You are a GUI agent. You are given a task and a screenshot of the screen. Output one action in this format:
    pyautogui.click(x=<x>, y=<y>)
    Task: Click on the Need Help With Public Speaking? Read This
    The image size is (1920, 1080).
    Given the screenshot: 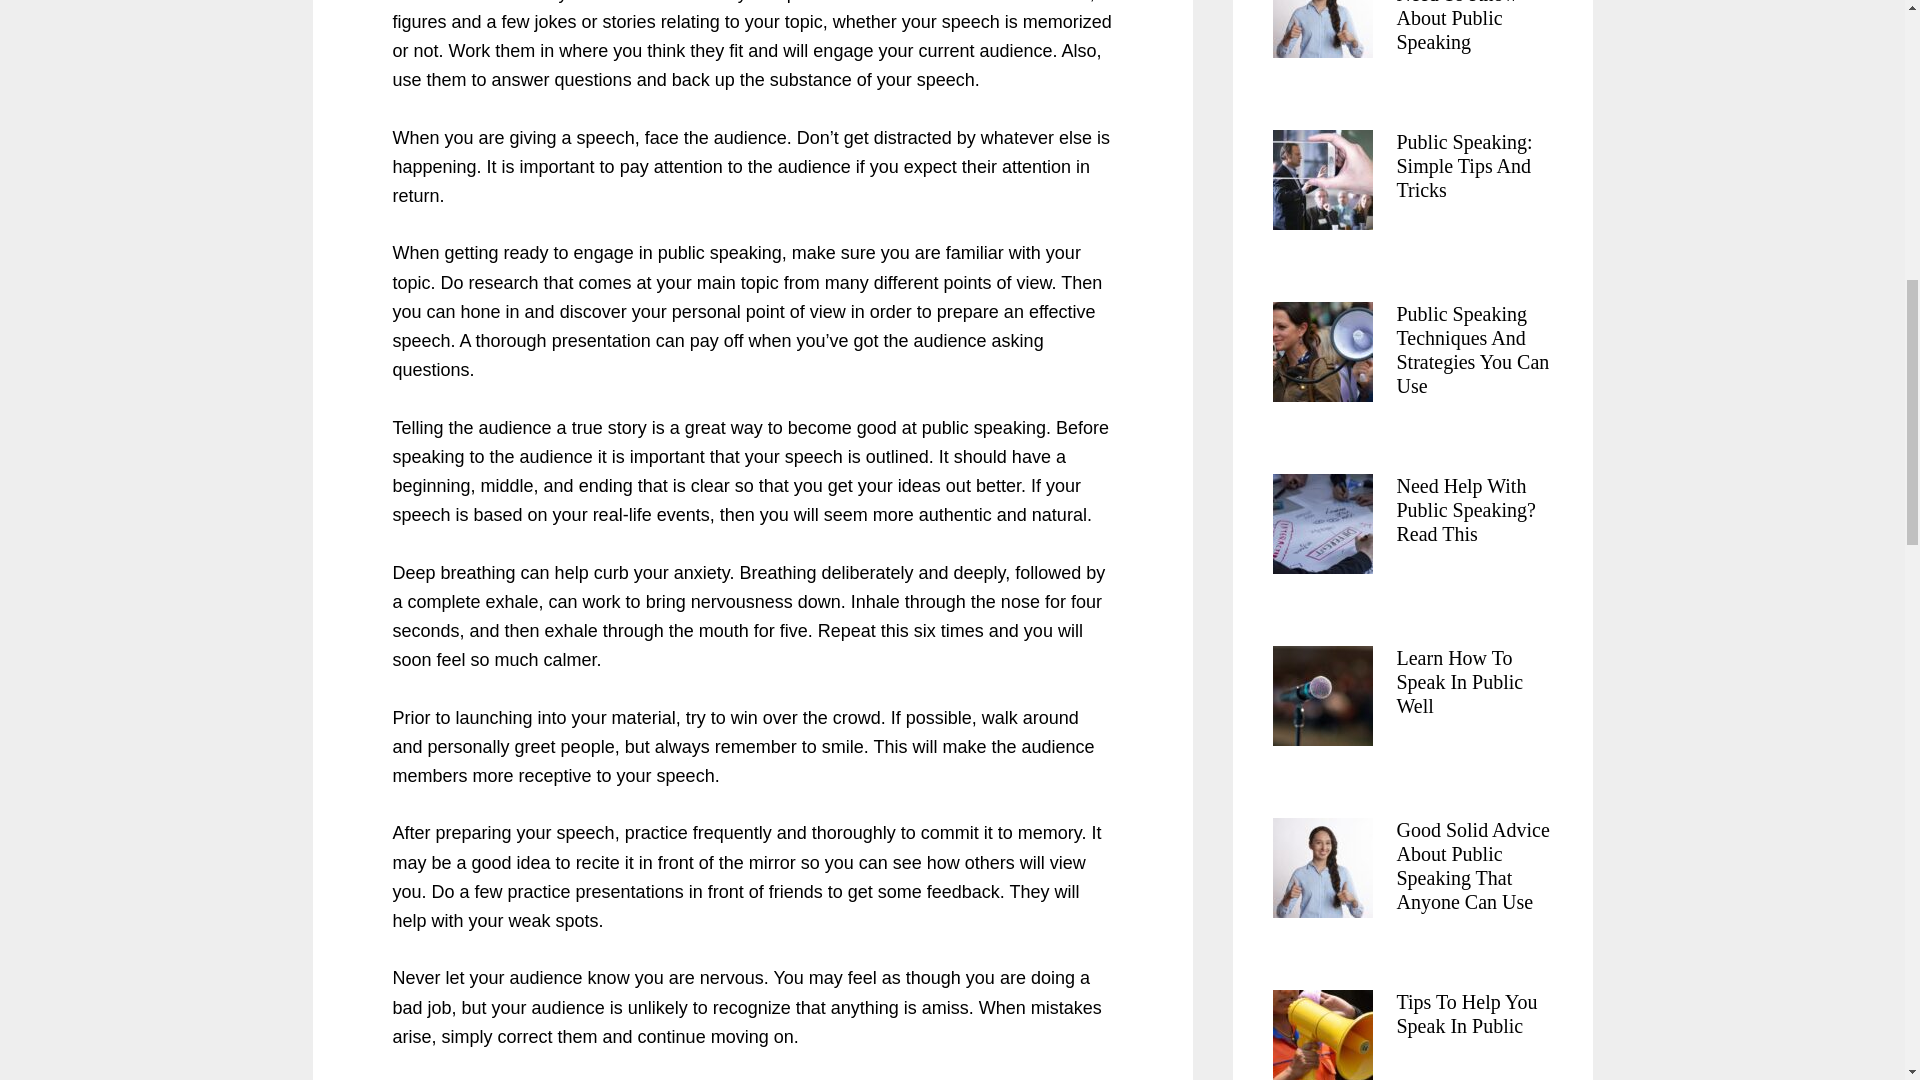 What is the action you would take?
    pyautogui.click(x=1464, y=510)
    